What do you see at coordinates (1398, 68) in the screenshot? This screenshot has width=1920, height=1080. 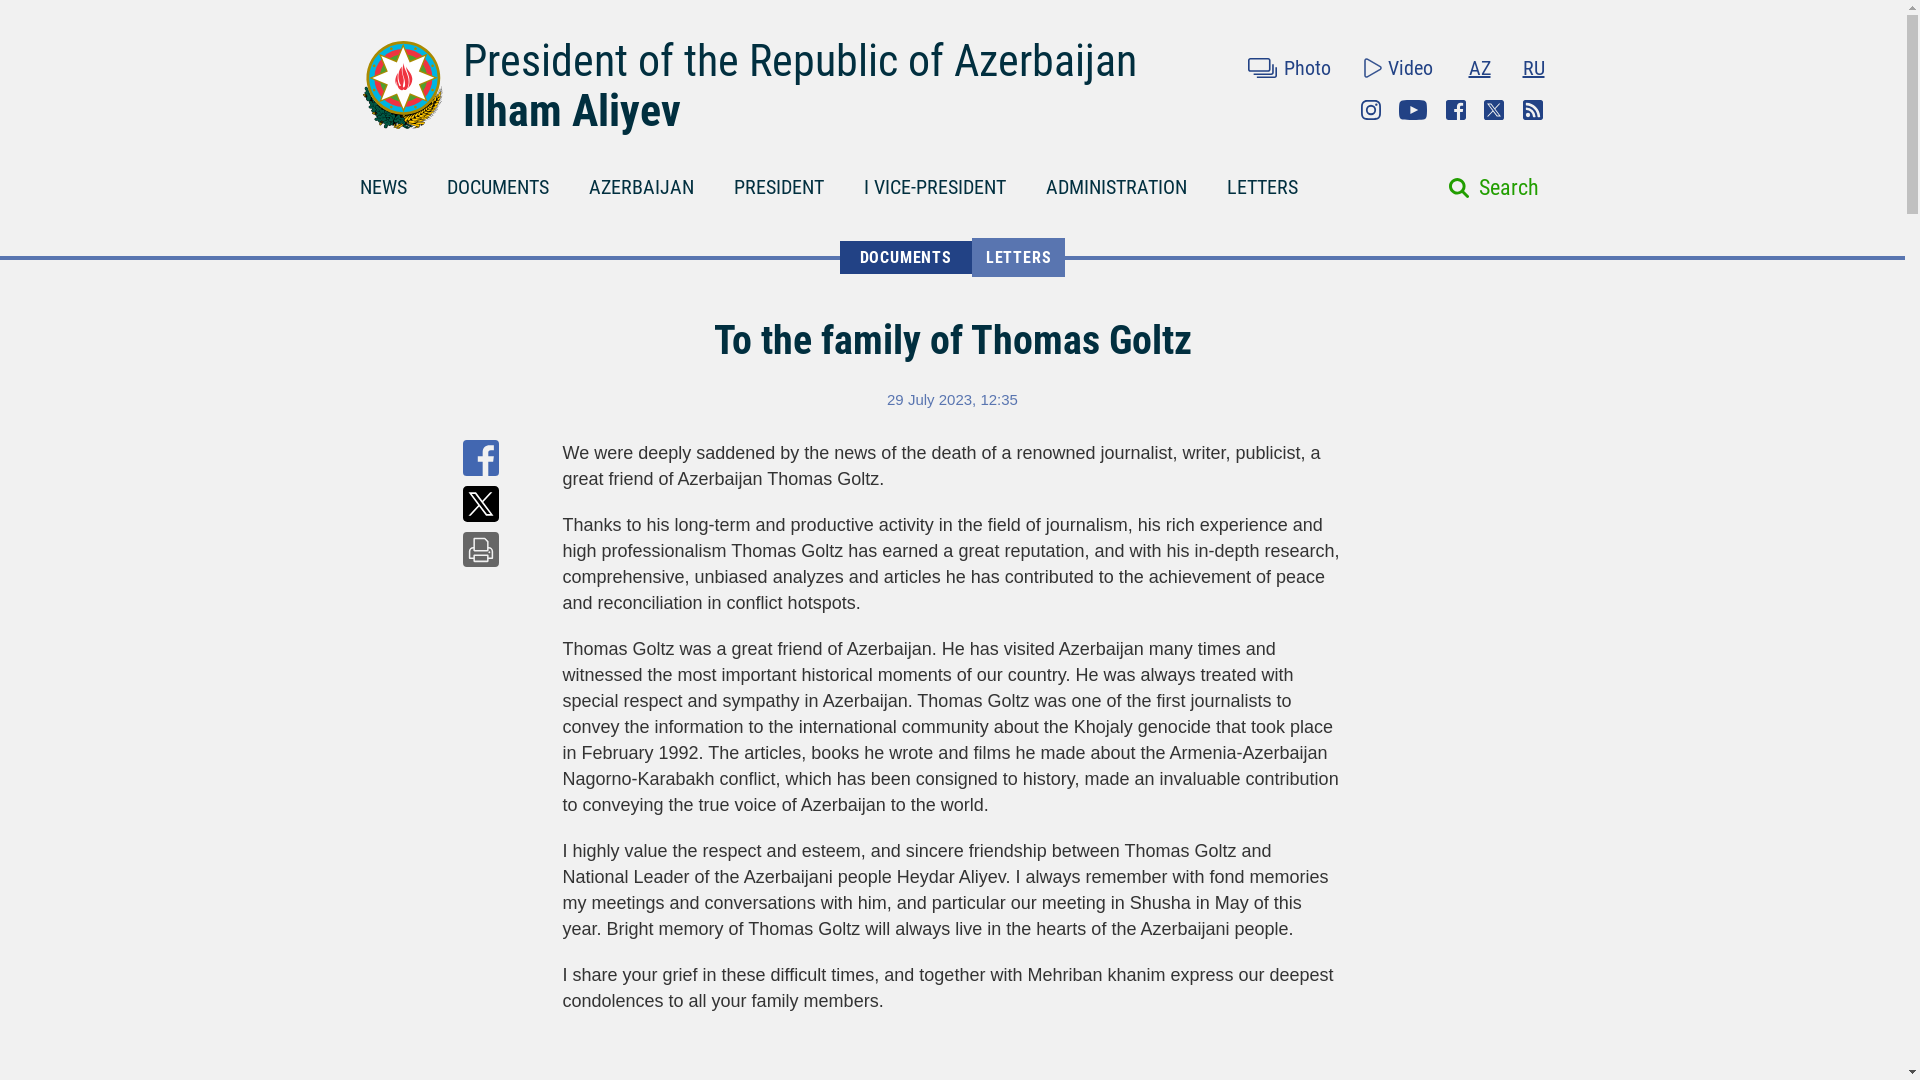 I see `Video` at bounding box center [1398, 68].